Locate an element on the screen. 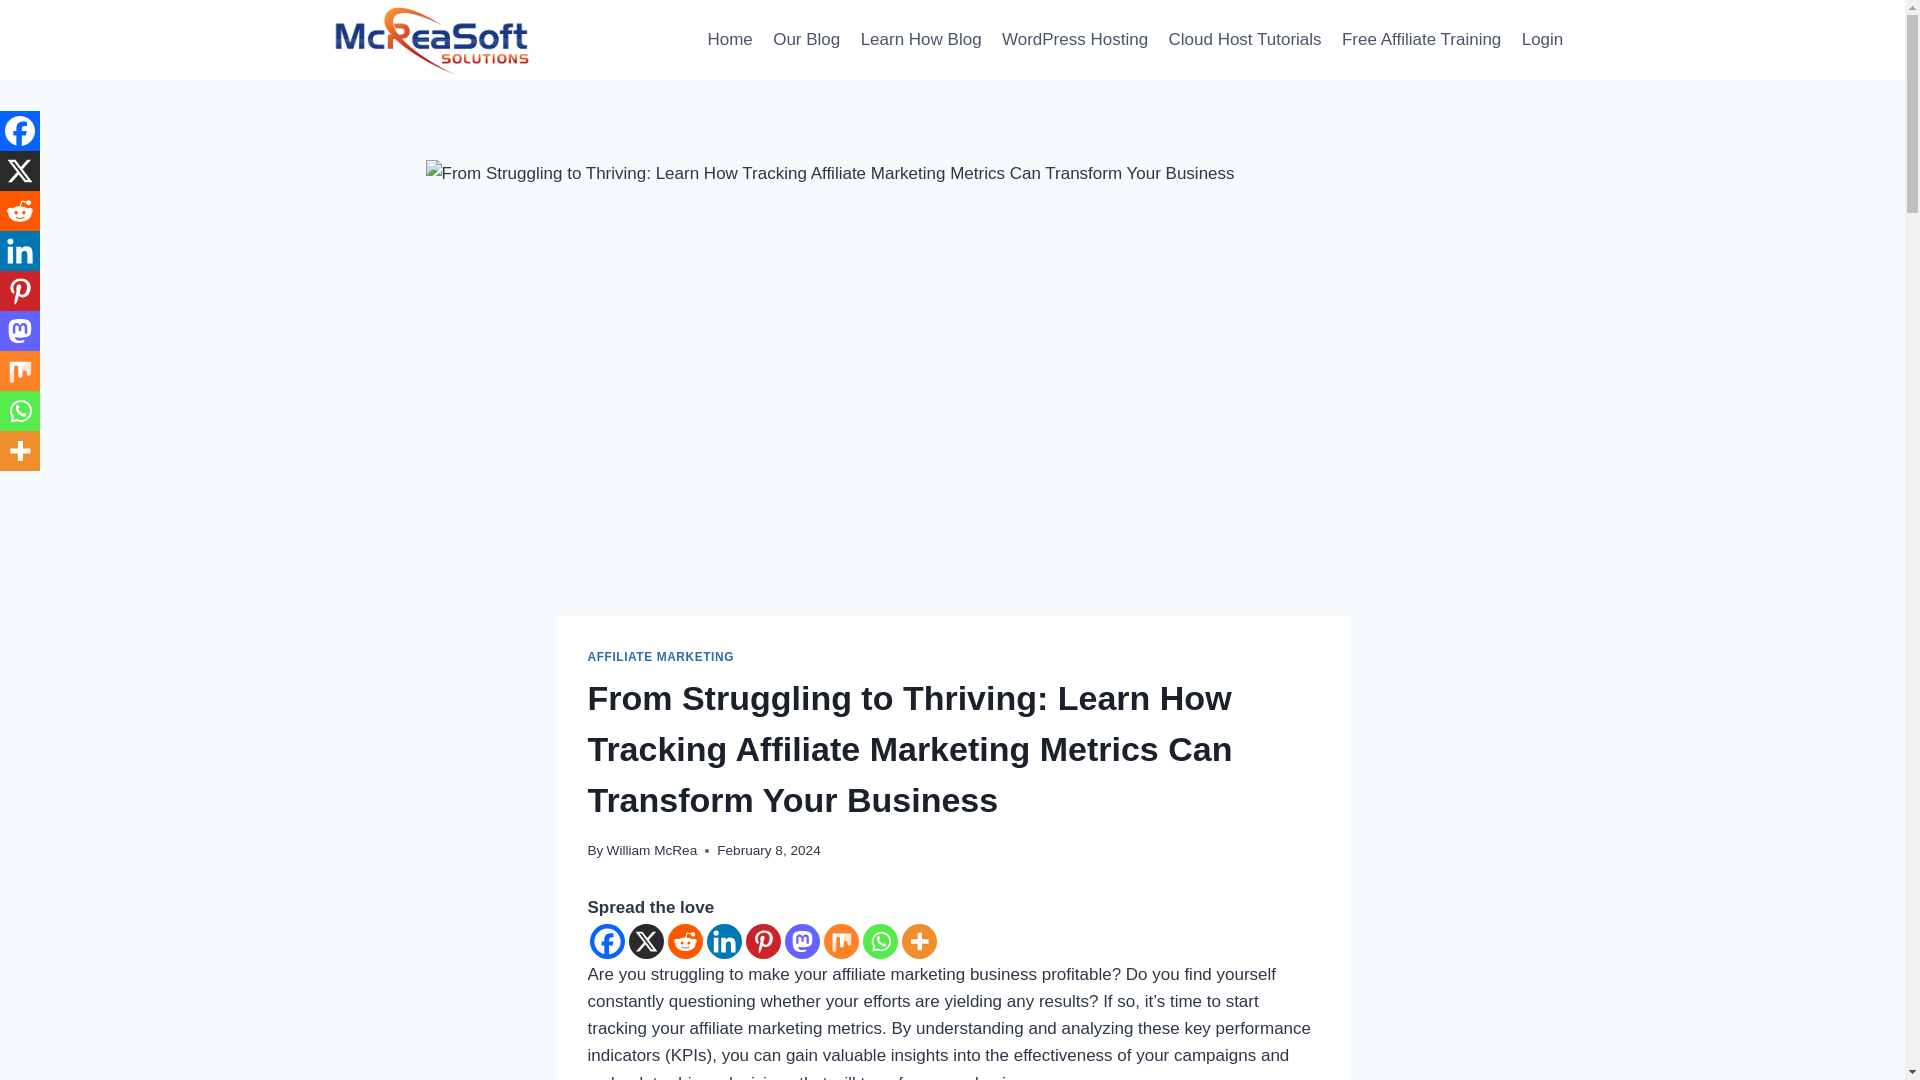  Reddit is located at coordinates (20, 211).